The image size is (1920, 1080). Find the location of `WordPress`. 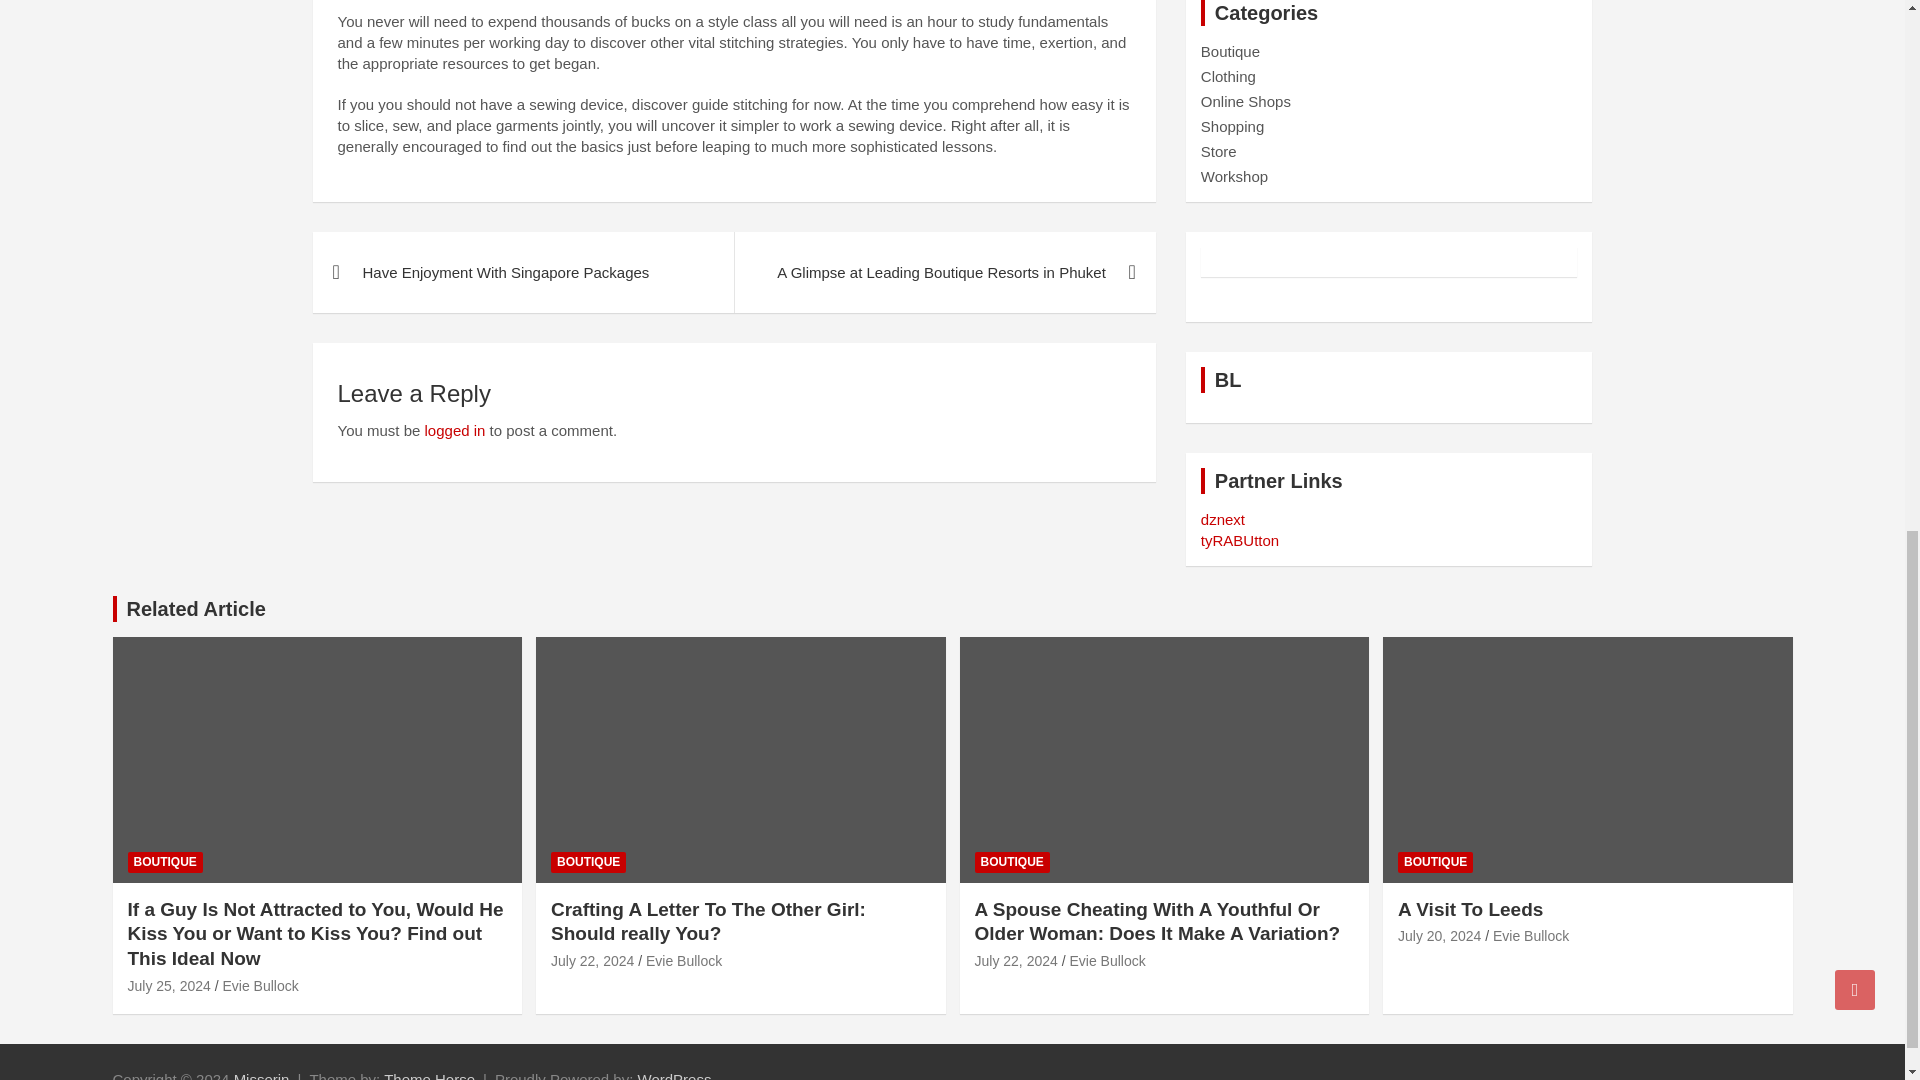

WordPress is located at coordinates (674, 1076).